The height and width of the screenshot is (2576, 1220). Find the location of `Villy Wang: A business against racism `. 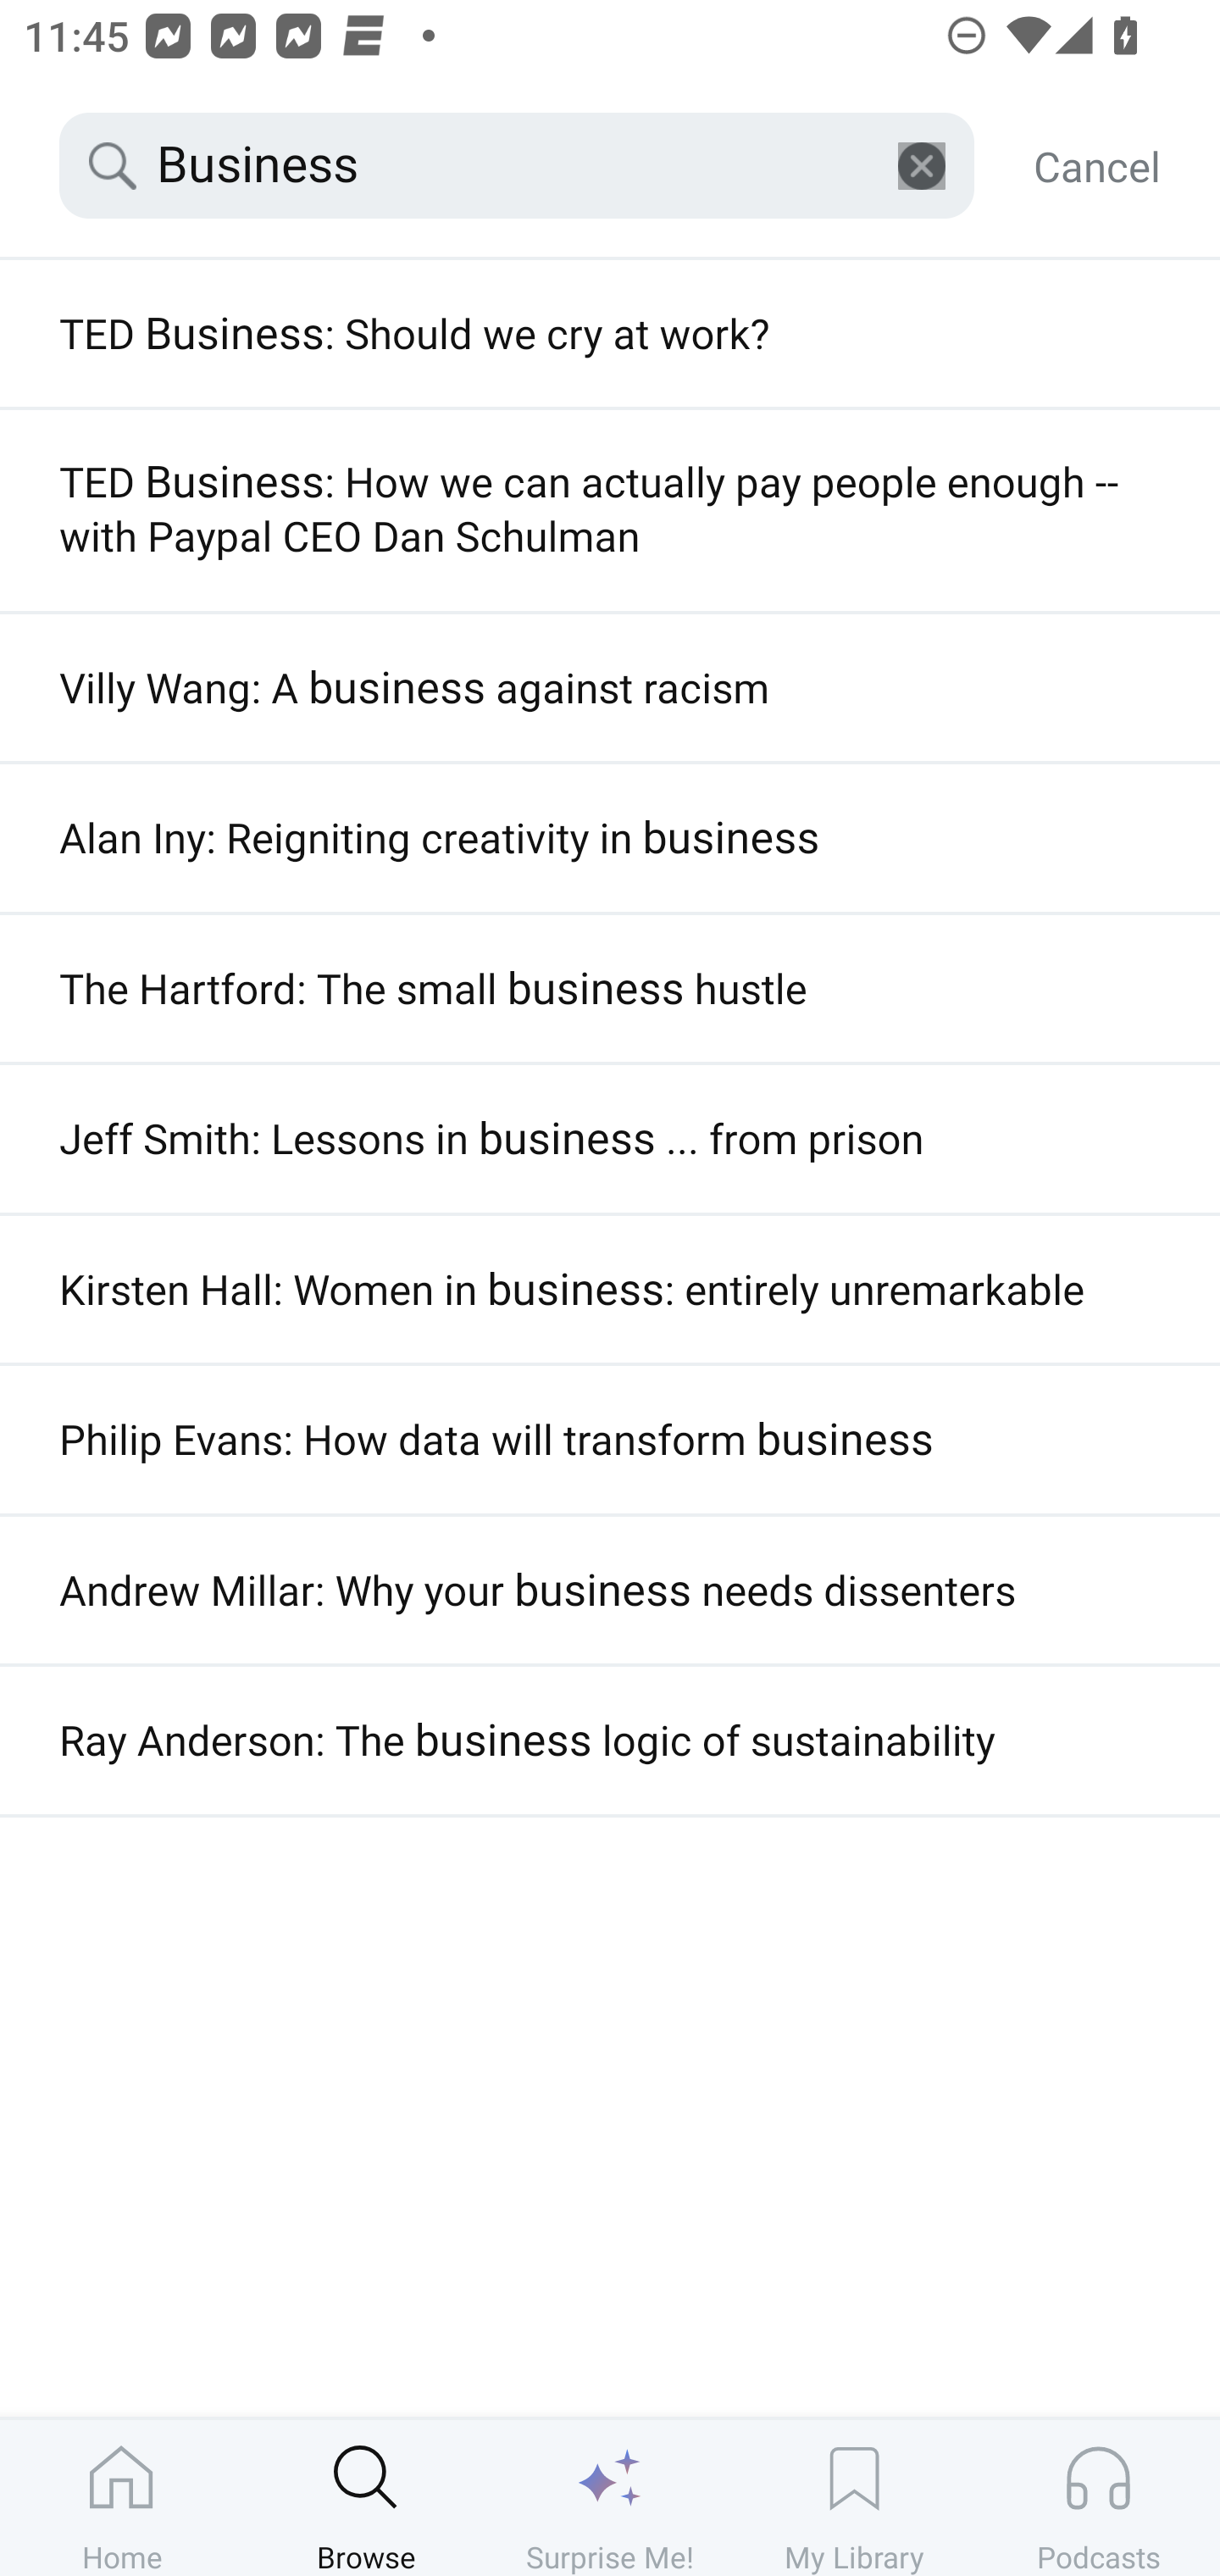

Villy Wang: A business against racism  is located at coordinates (610, 687).